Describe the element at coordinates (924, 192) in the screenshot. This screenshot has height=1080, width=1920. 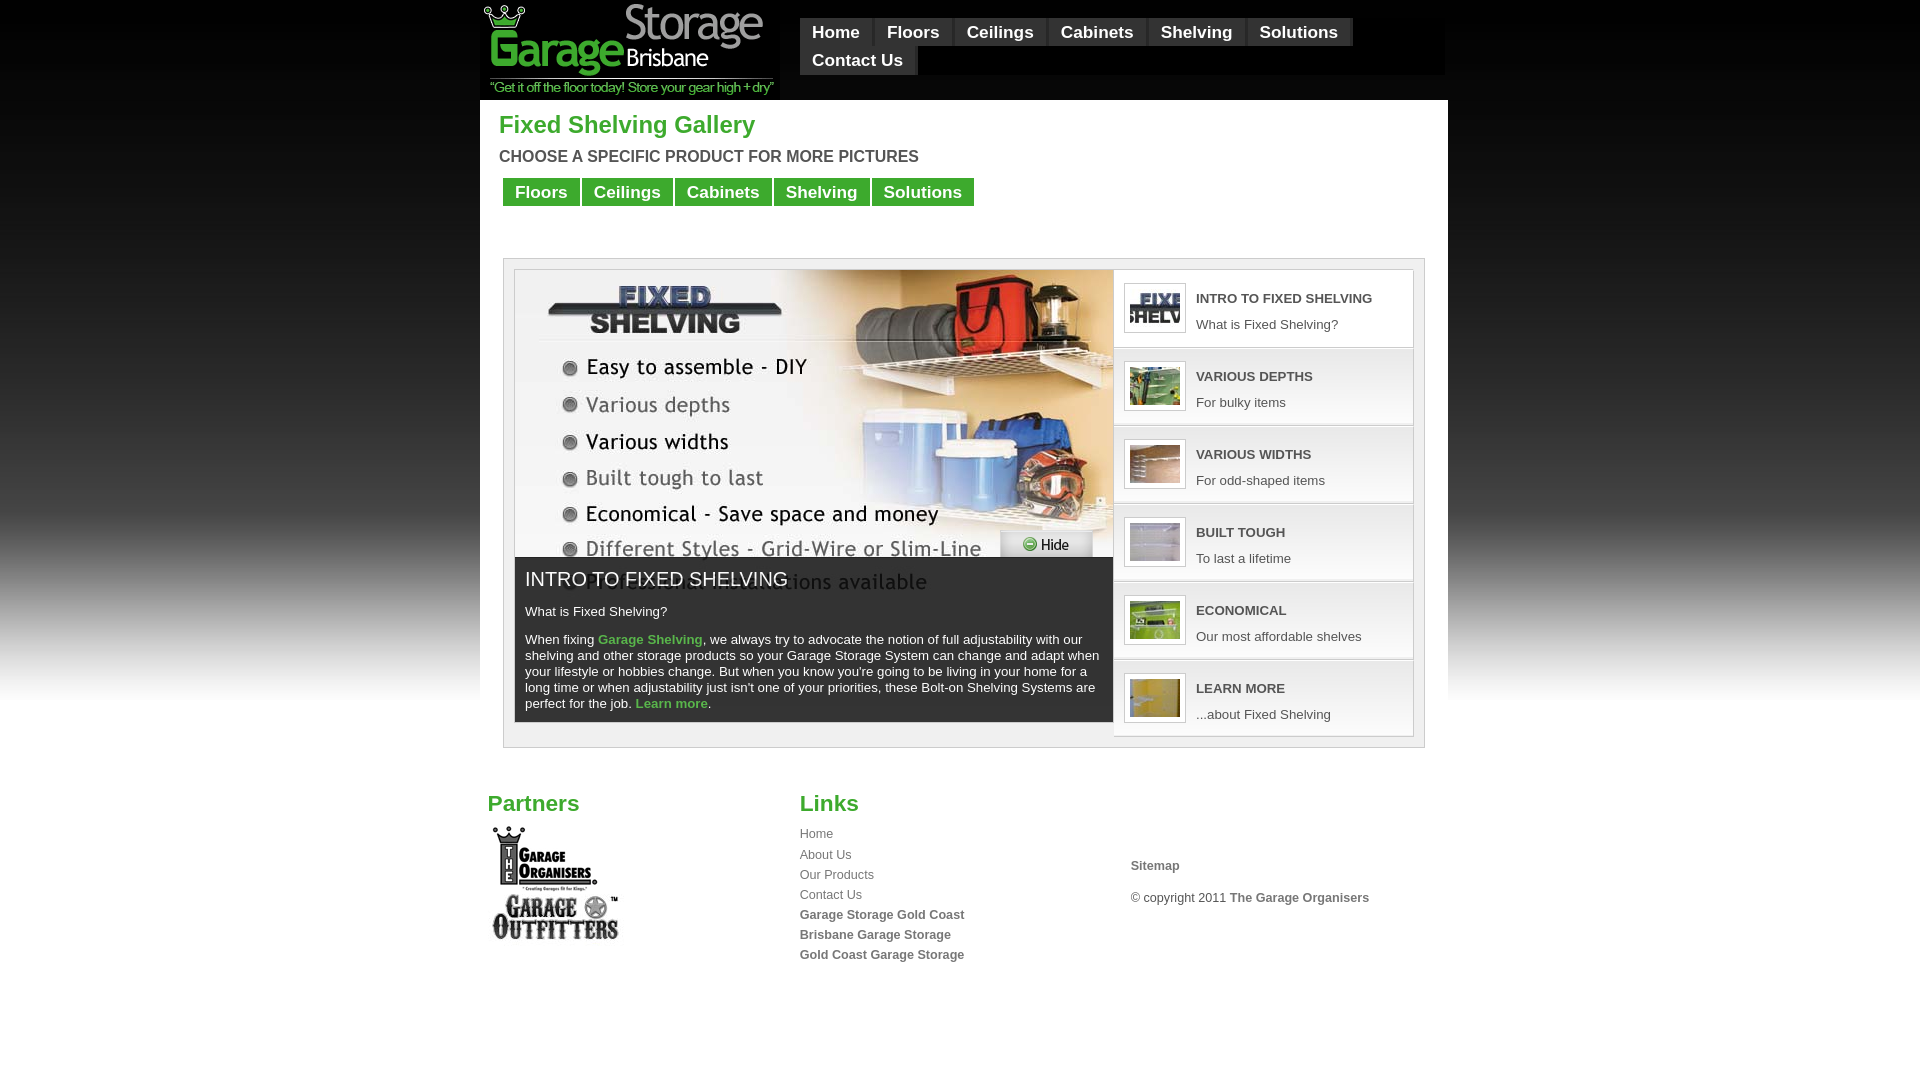
I see `Solutions` at that location.